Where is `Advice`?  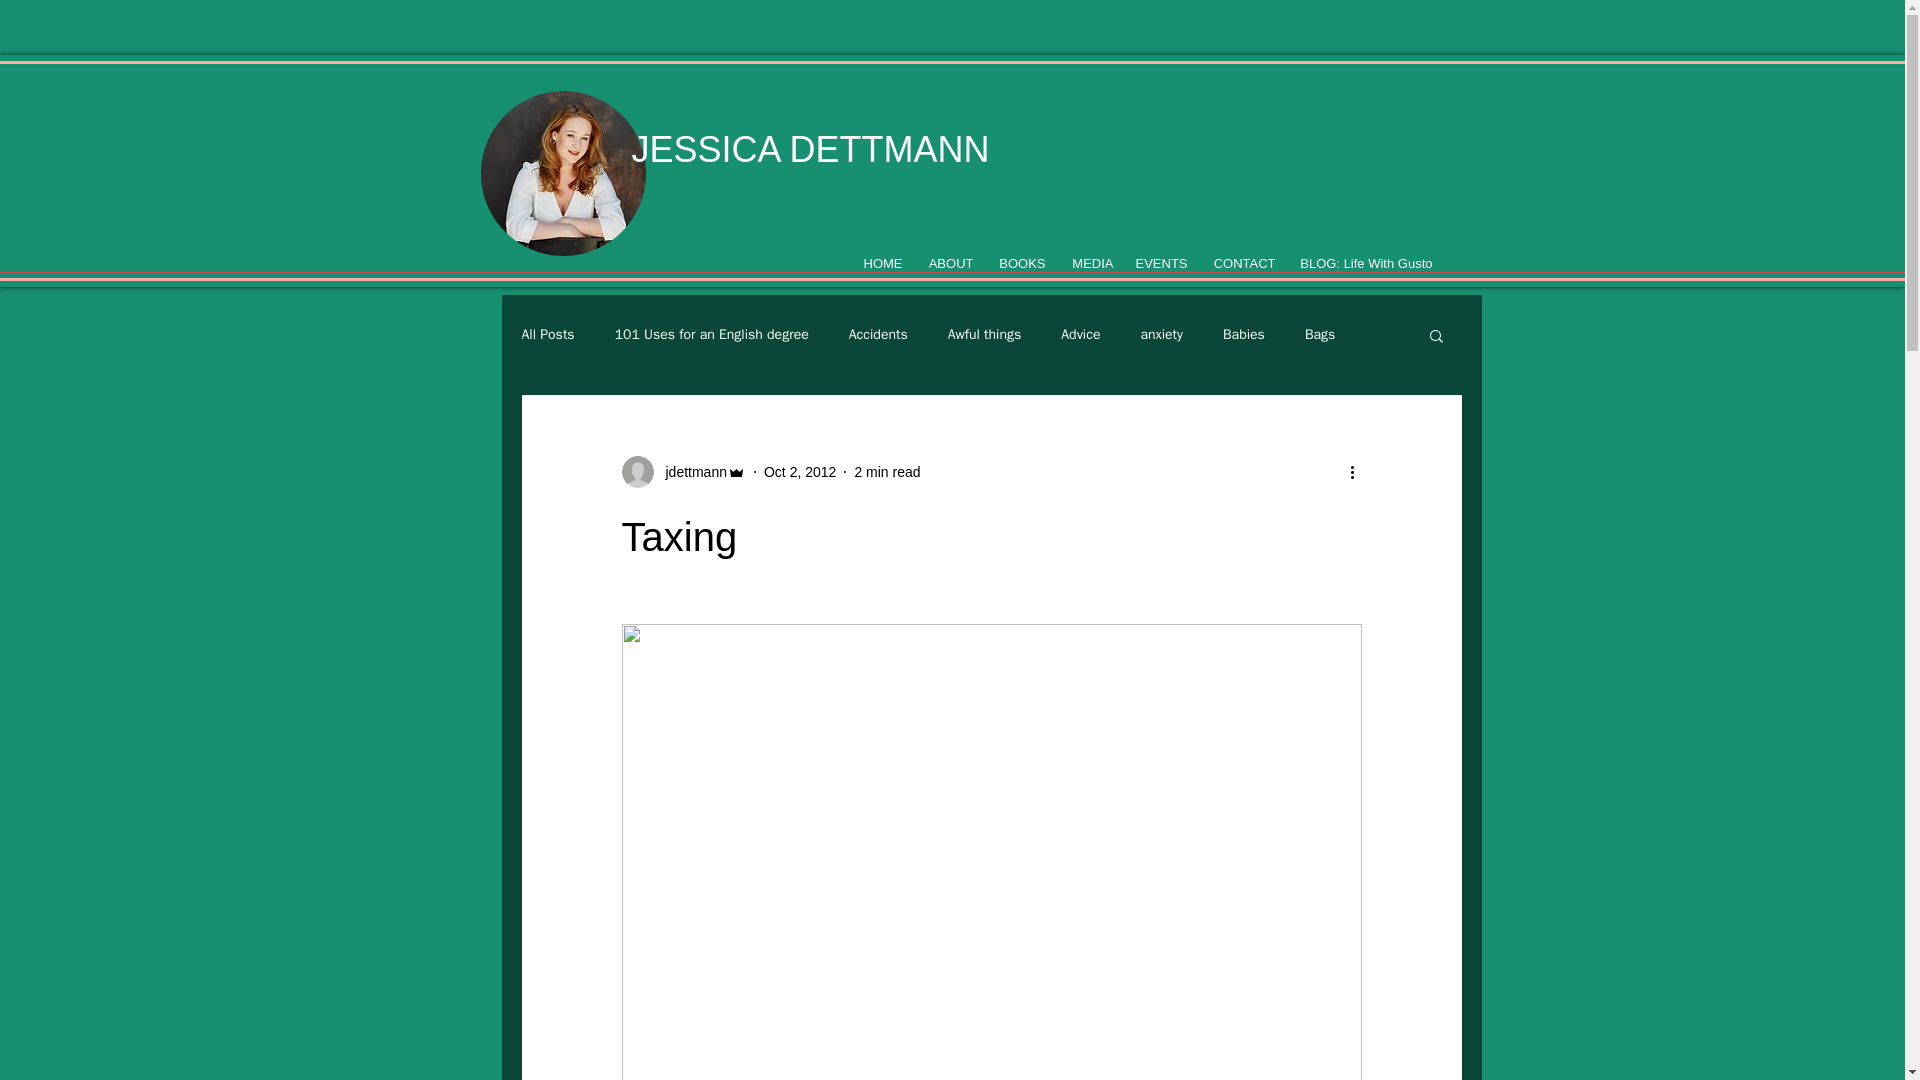 Advice is located at coordinates (1080, 335).